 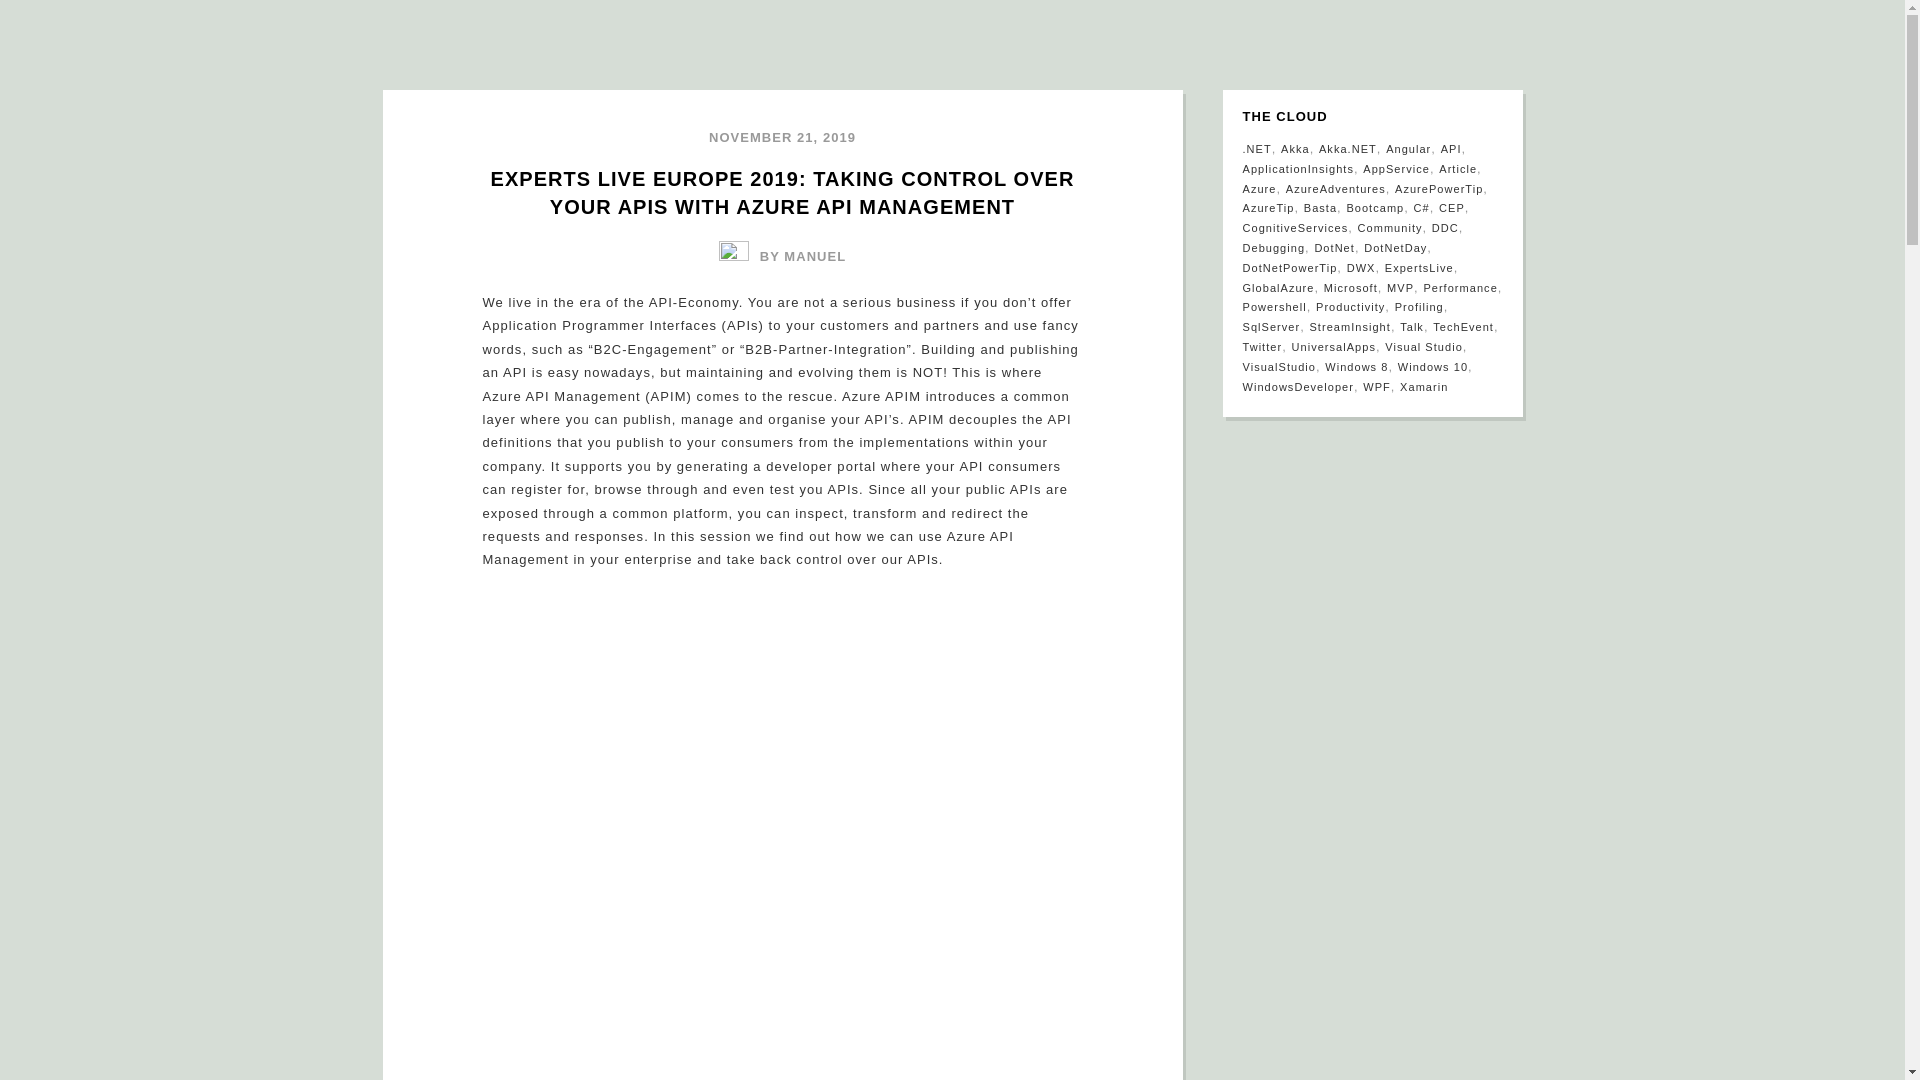 I want to click on API, so click(x=1451, y=148).